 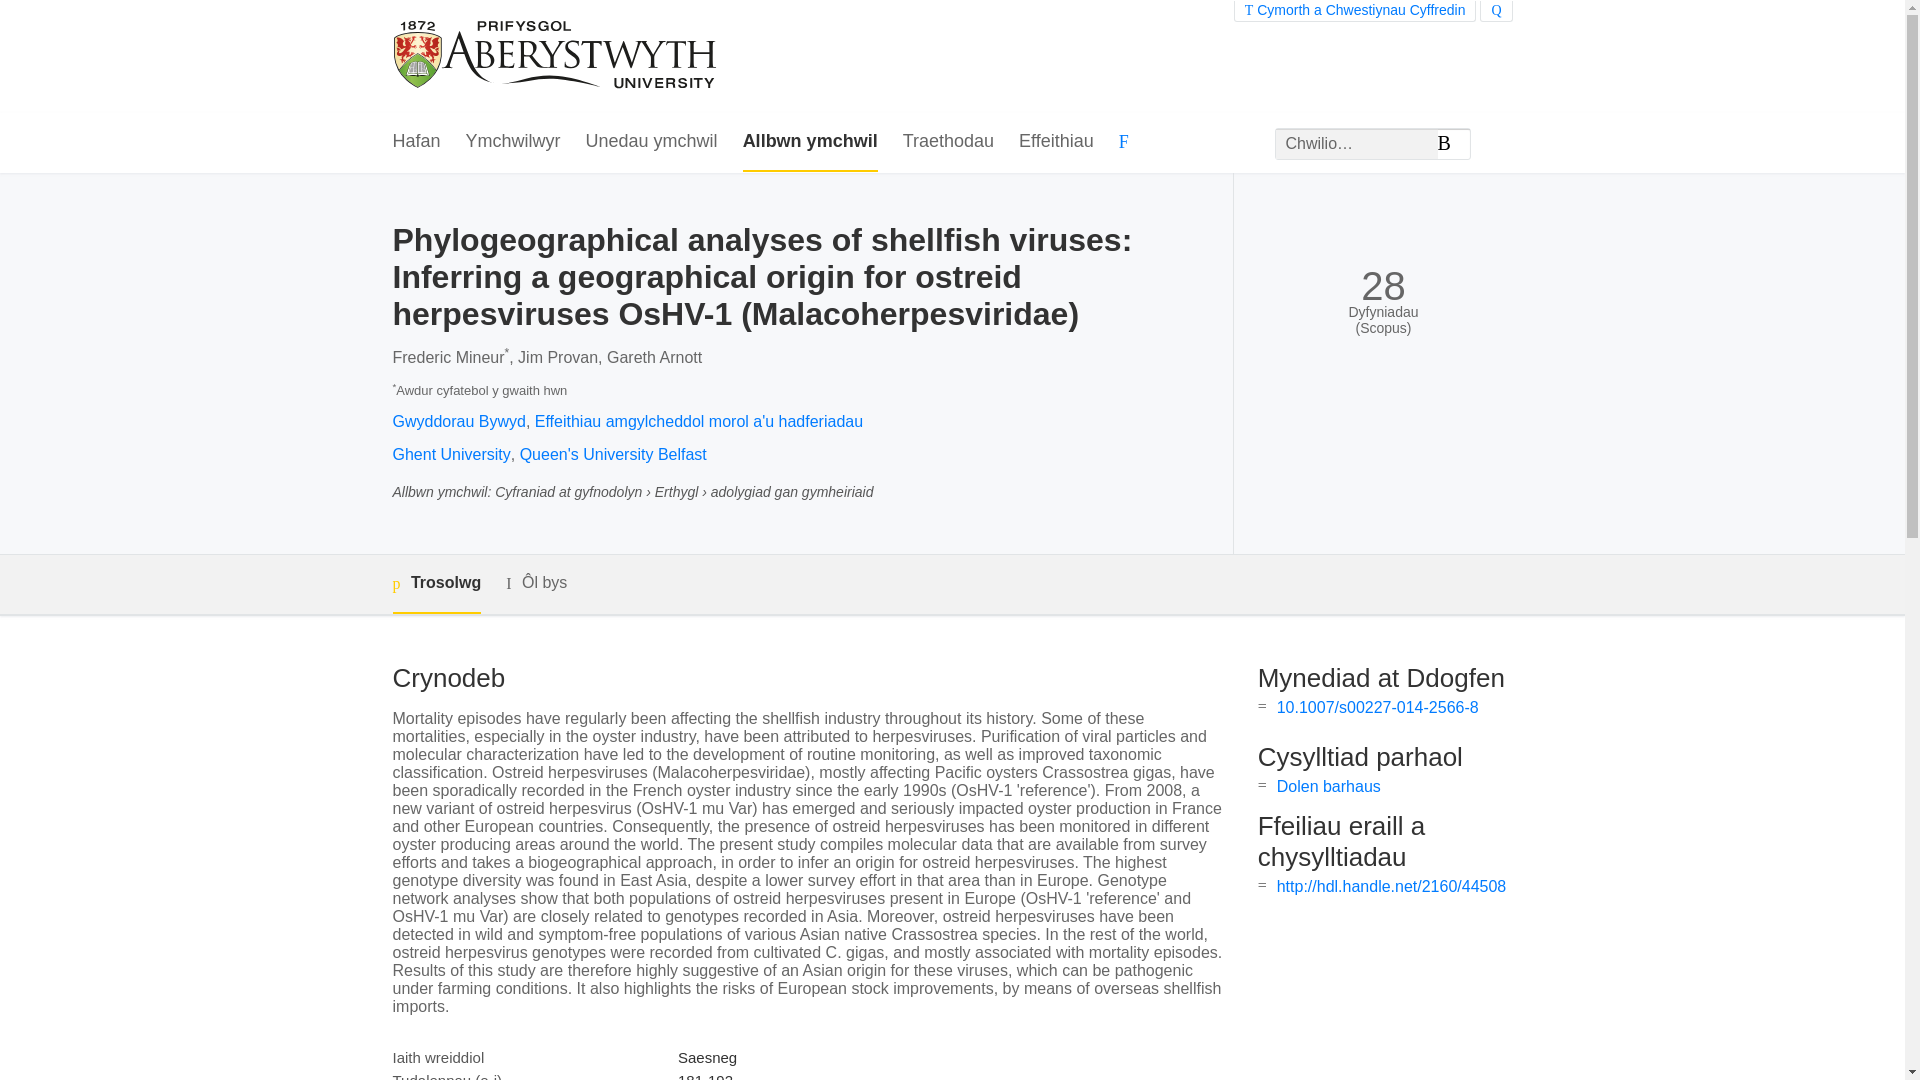 What do you see at coordinates (948, 142) in the screenshot?
I see `Traethodau` at bounding box center [948, 142].